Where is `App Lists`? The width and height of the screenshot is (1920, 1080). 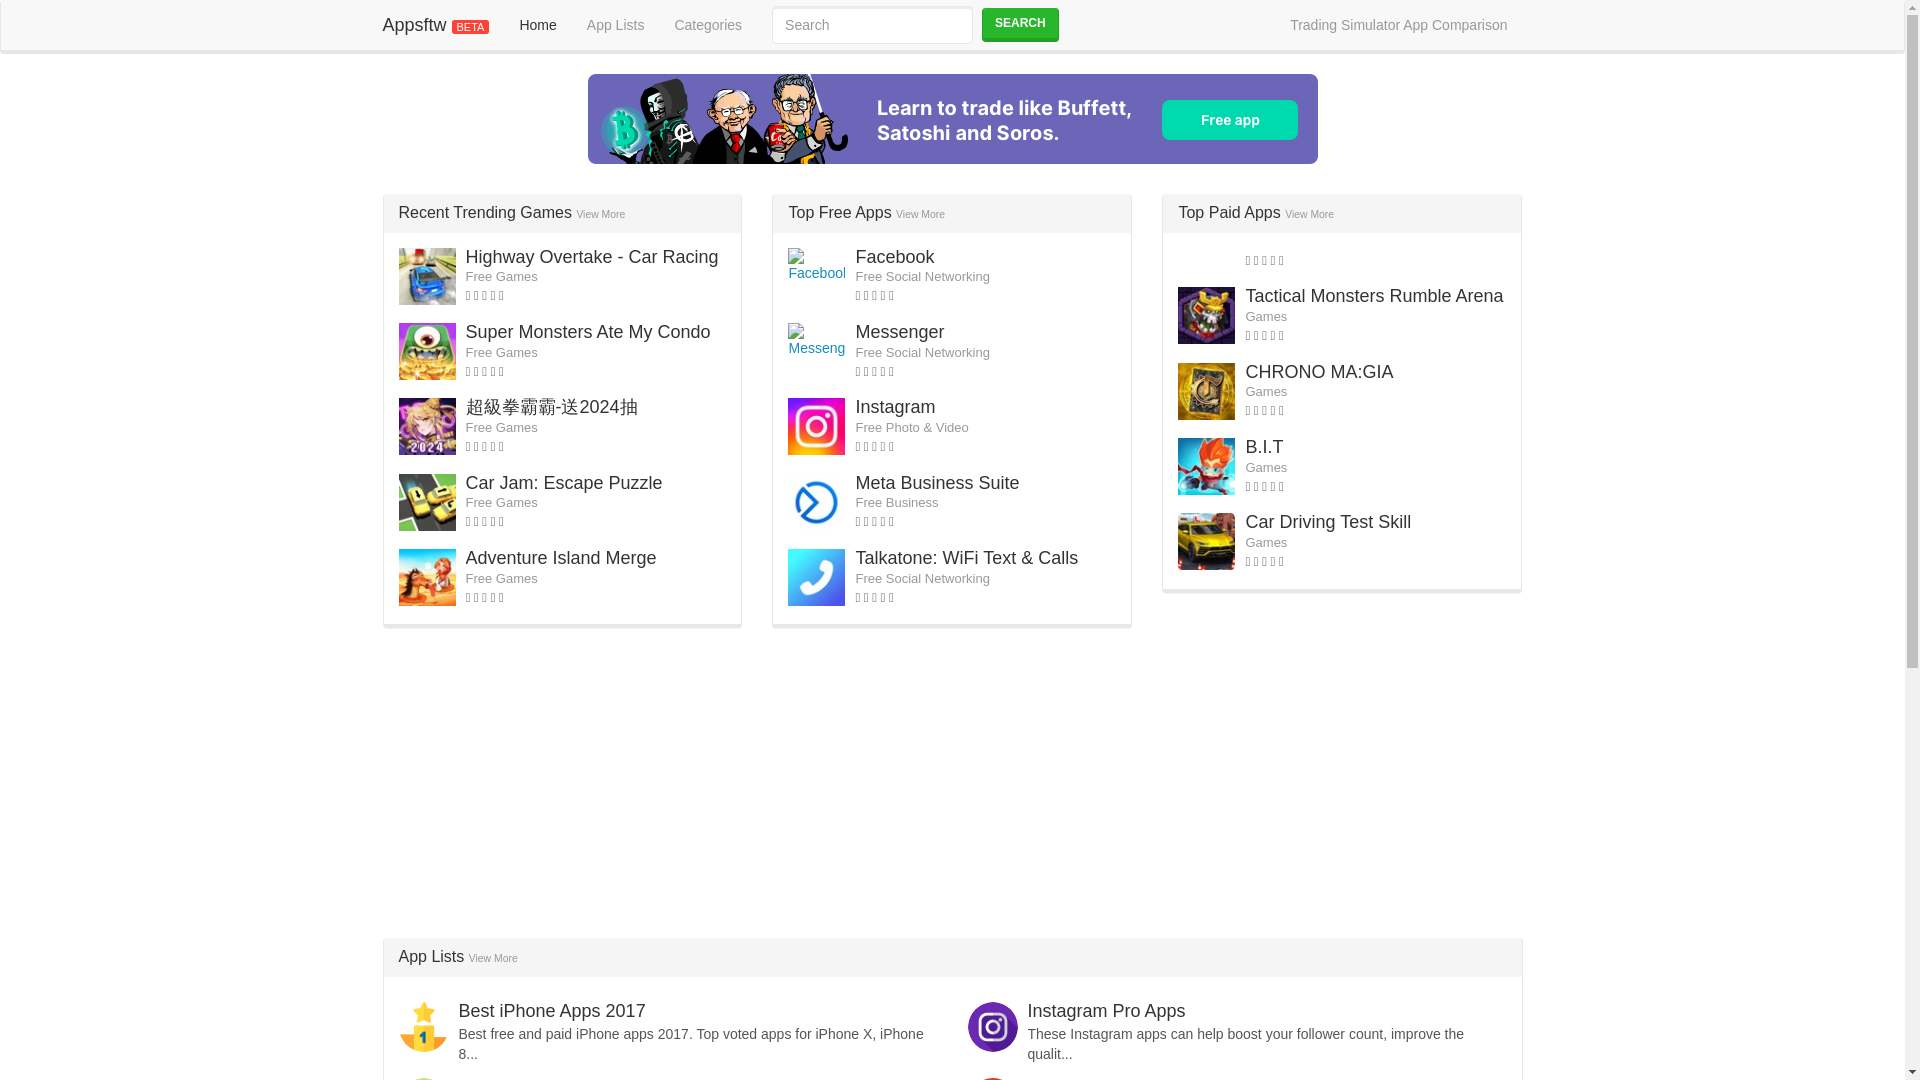 App Lists is located at coordinates (616, 24).